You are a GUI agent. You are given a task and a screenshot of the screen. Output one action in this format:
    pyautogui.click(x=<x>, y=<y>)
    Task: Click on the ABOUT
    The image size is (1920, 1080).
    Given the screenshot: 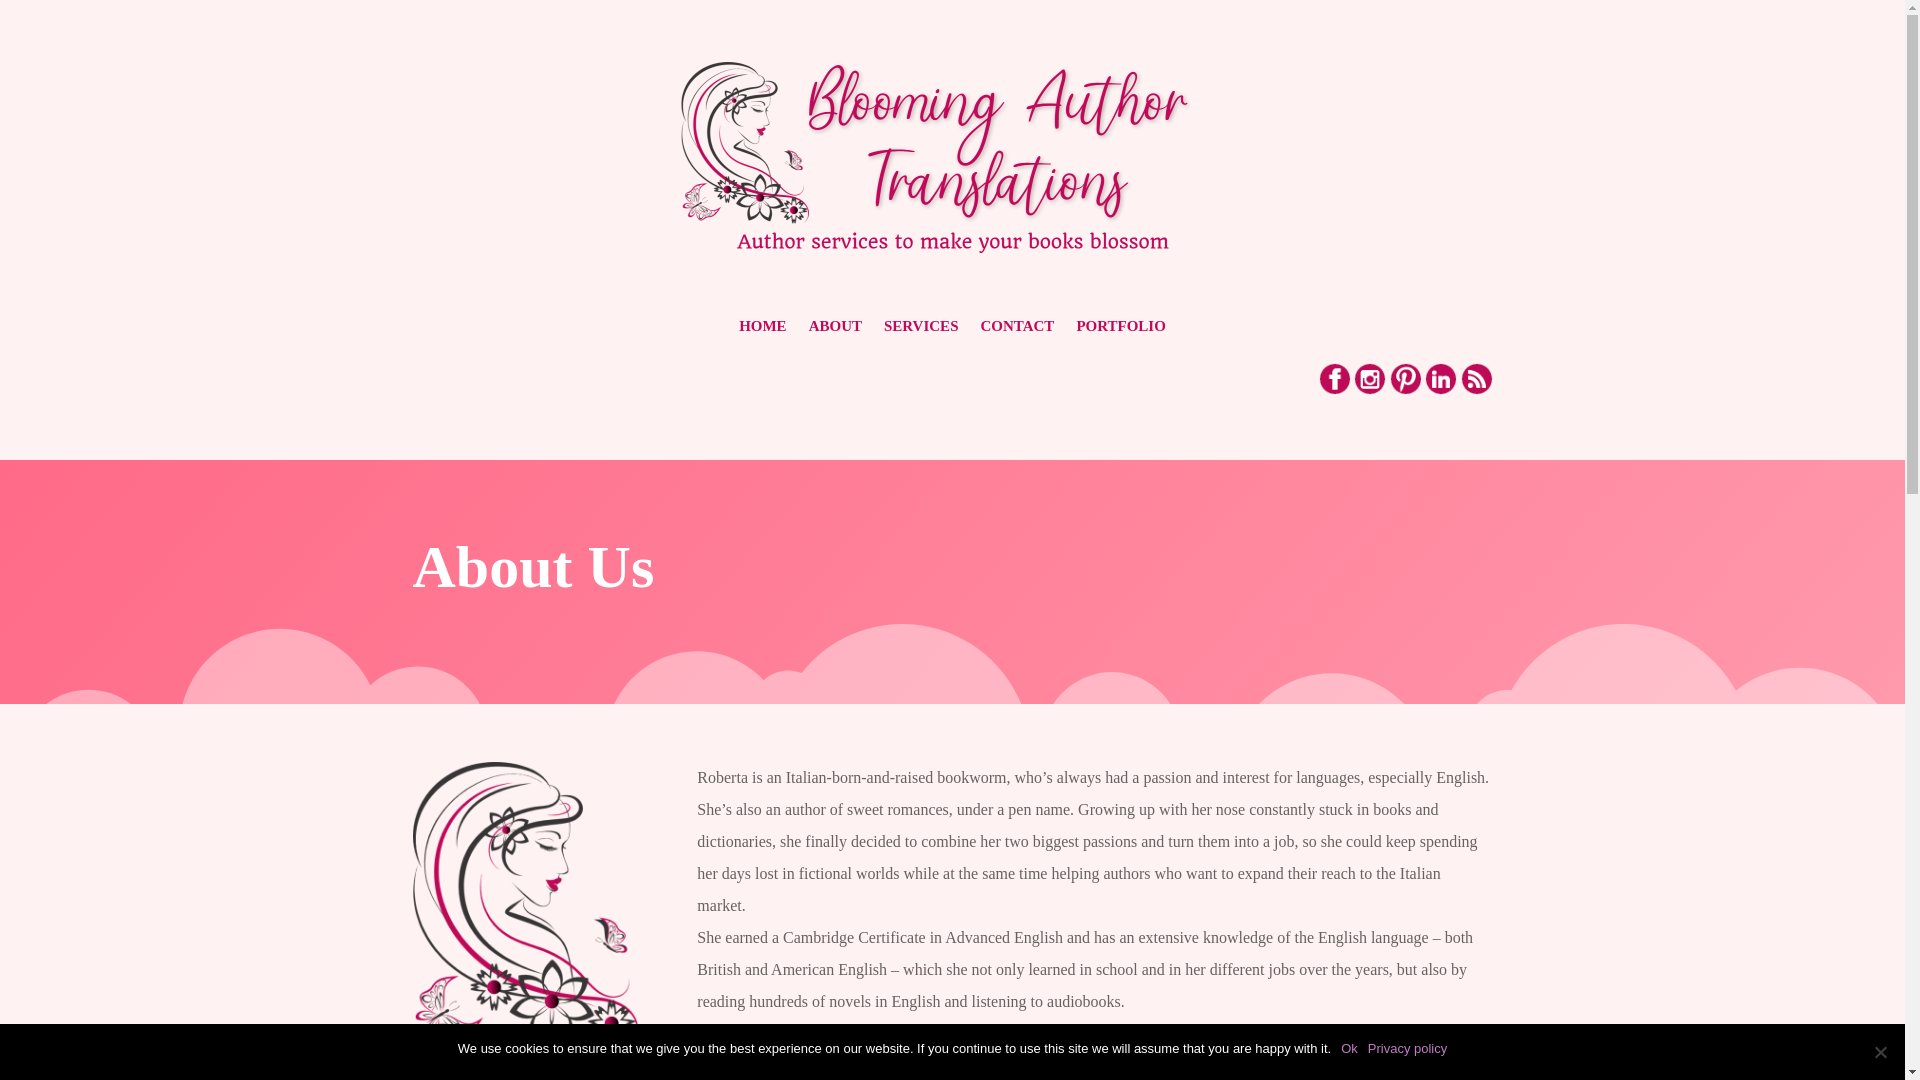 What is the action you would take?
    pyautogui.click(x=835, y=330)
    